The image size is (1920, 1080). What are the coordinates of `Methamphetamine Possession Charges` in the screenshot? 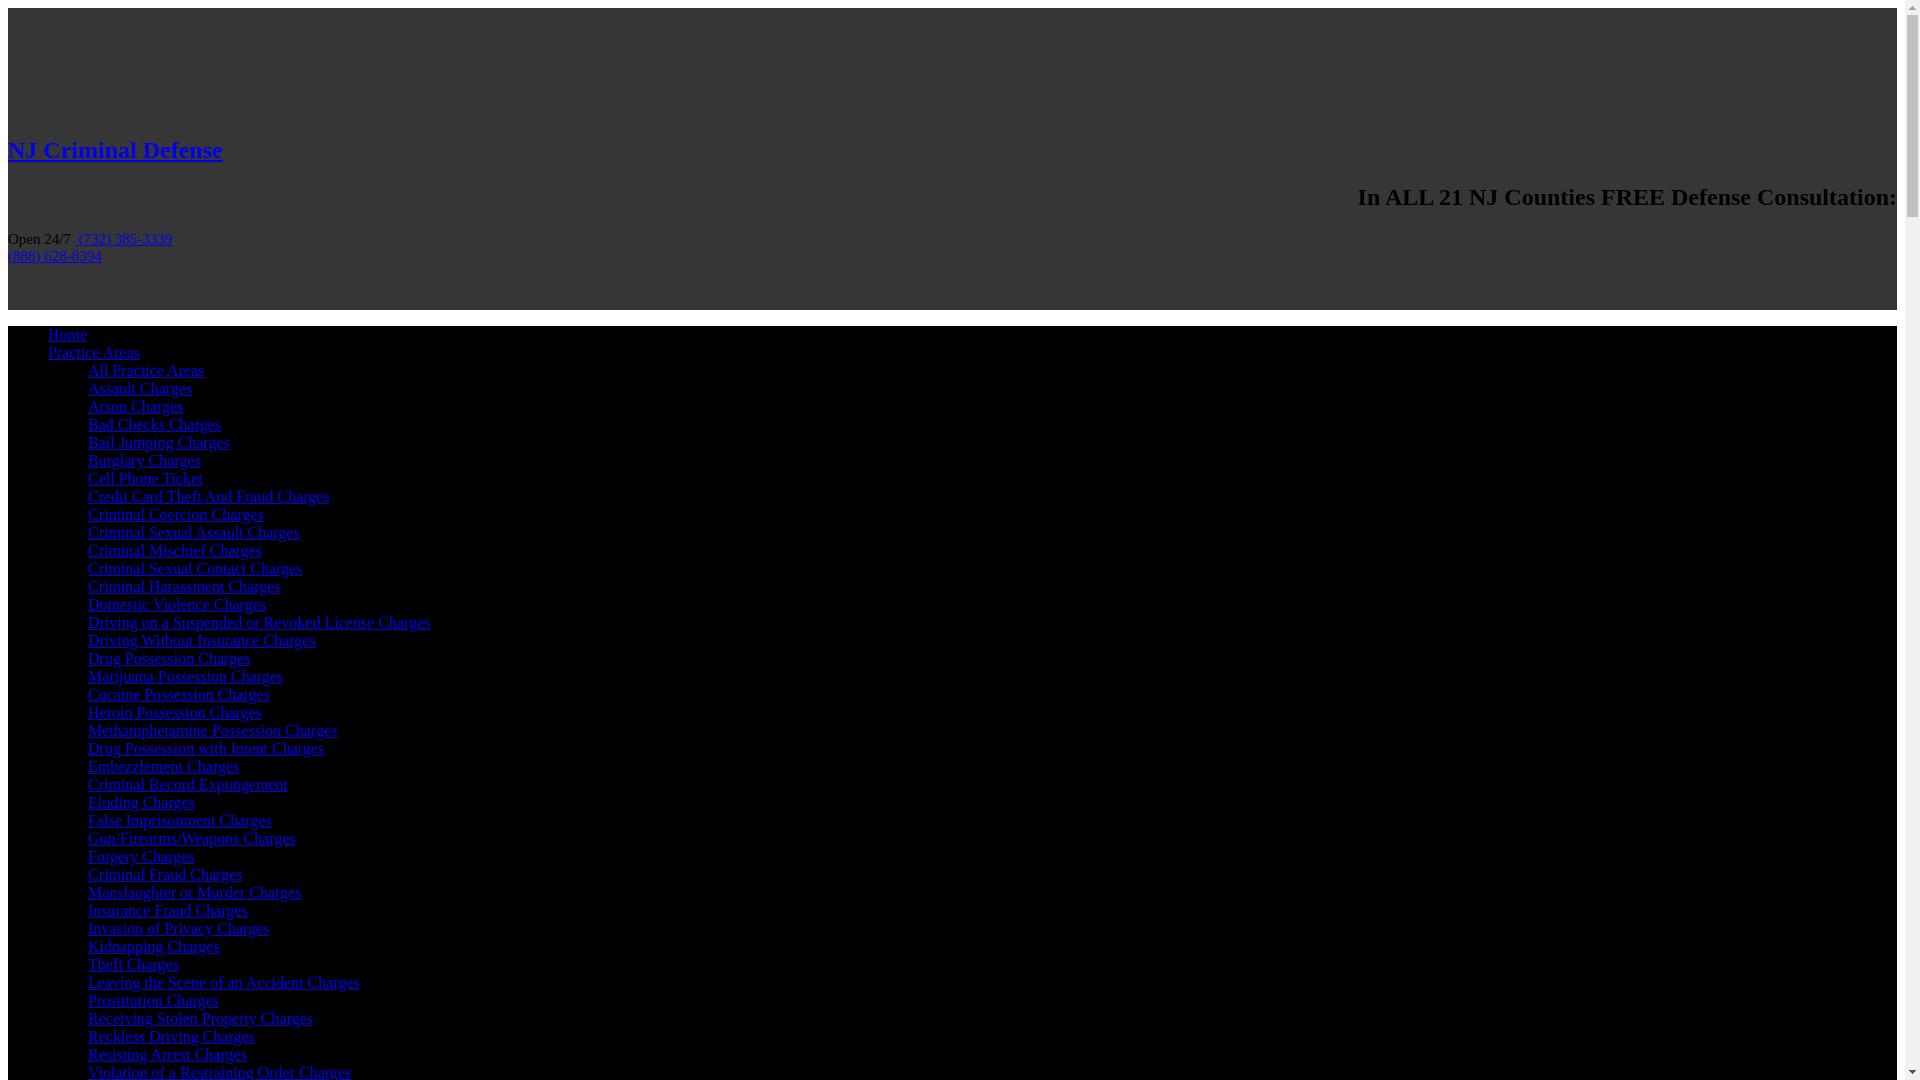 It's located at (212, 730).